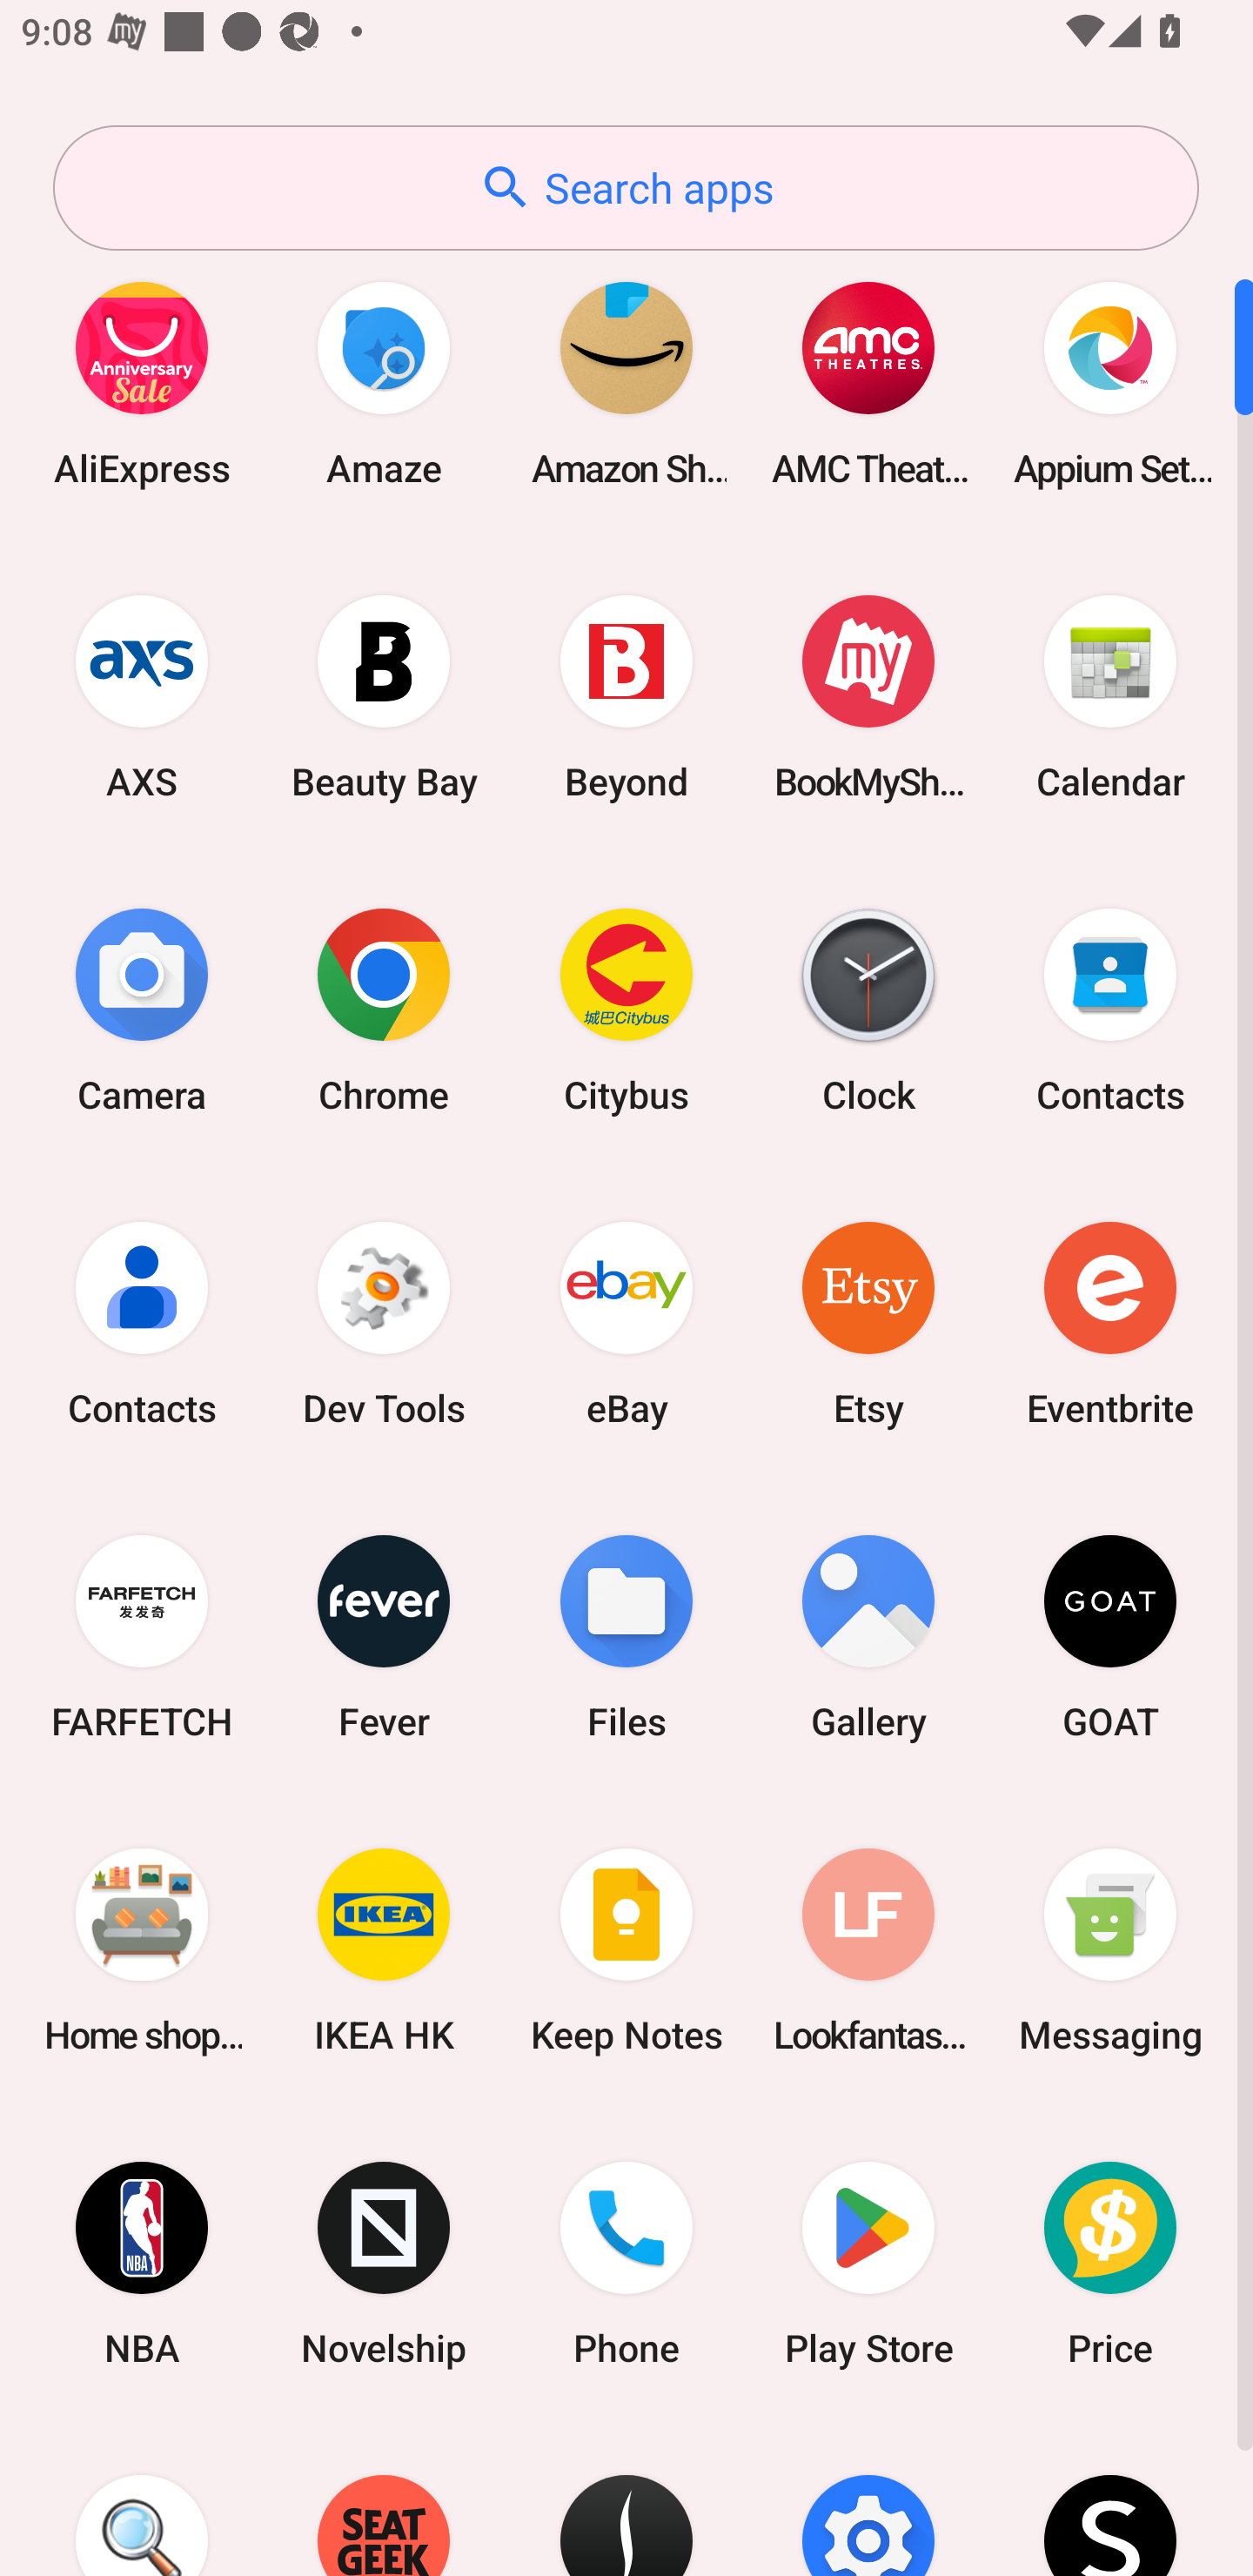  Describe the element at coordinates (1110, 383) in the screenshot. I see `Appium Settings` at that location.